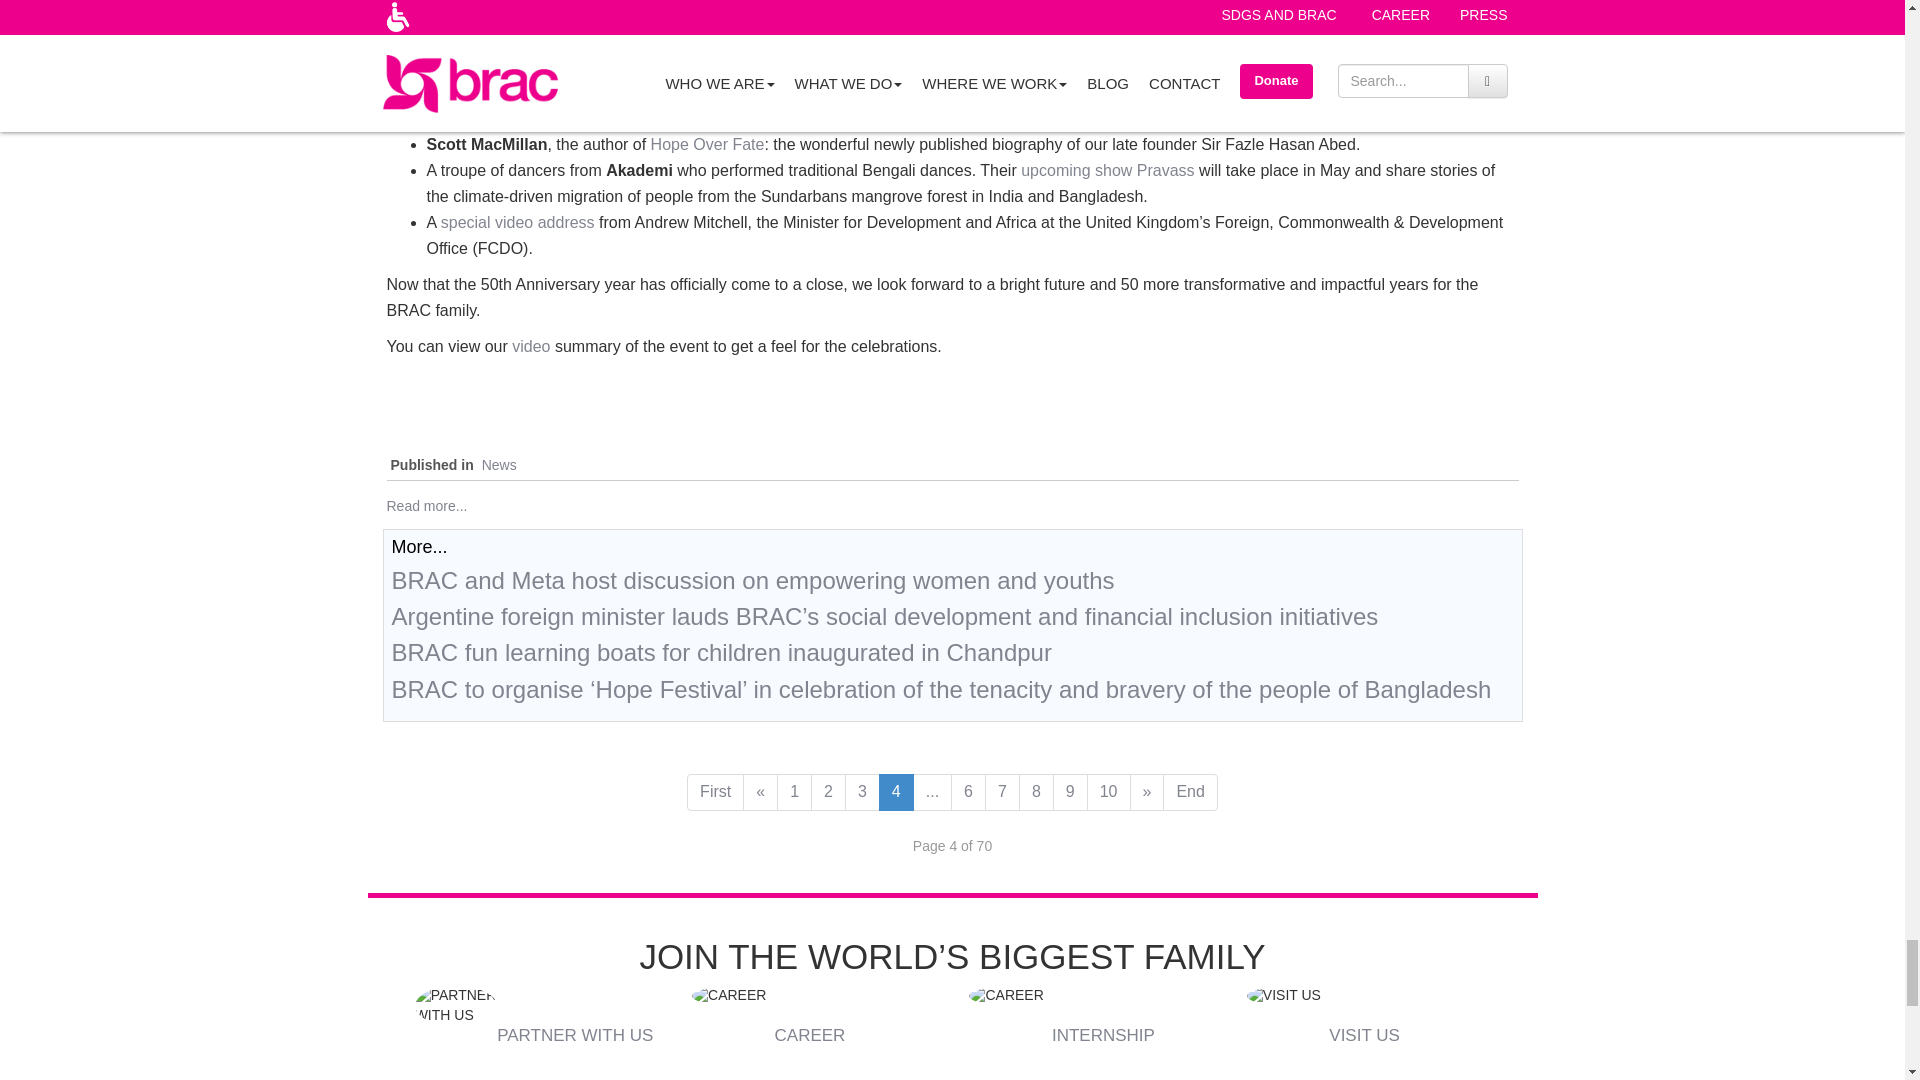 The width and height of the screenshot is (1920, 1080). What do you see at coordinates (1190, 792) in the screenshot?
I see `End` at bounding box center [1190, 792].